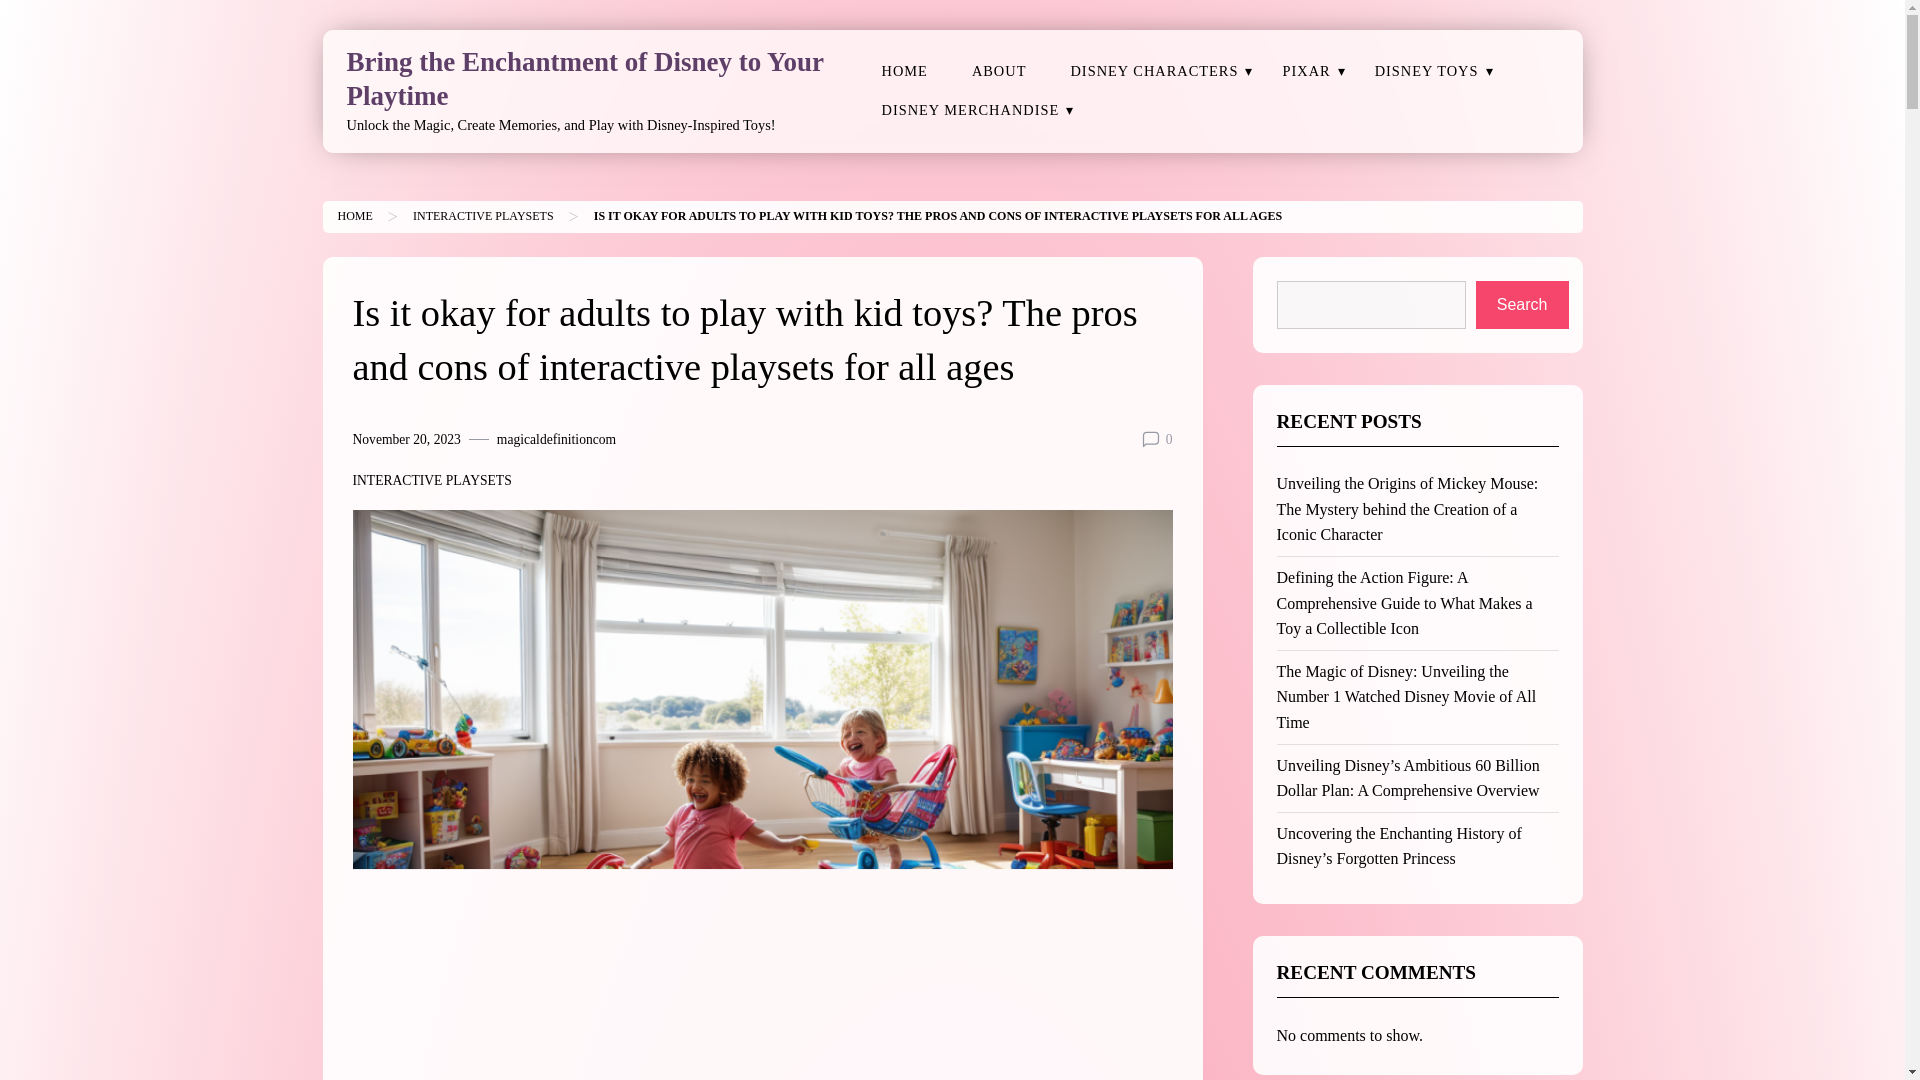 Image resolution: width=1920 pixels, height=1080 pixels. What do you see at coordinates (1427, 70) in the screenshot?
I see `DISNEY TOYS` at bounding box center [1427, 70].